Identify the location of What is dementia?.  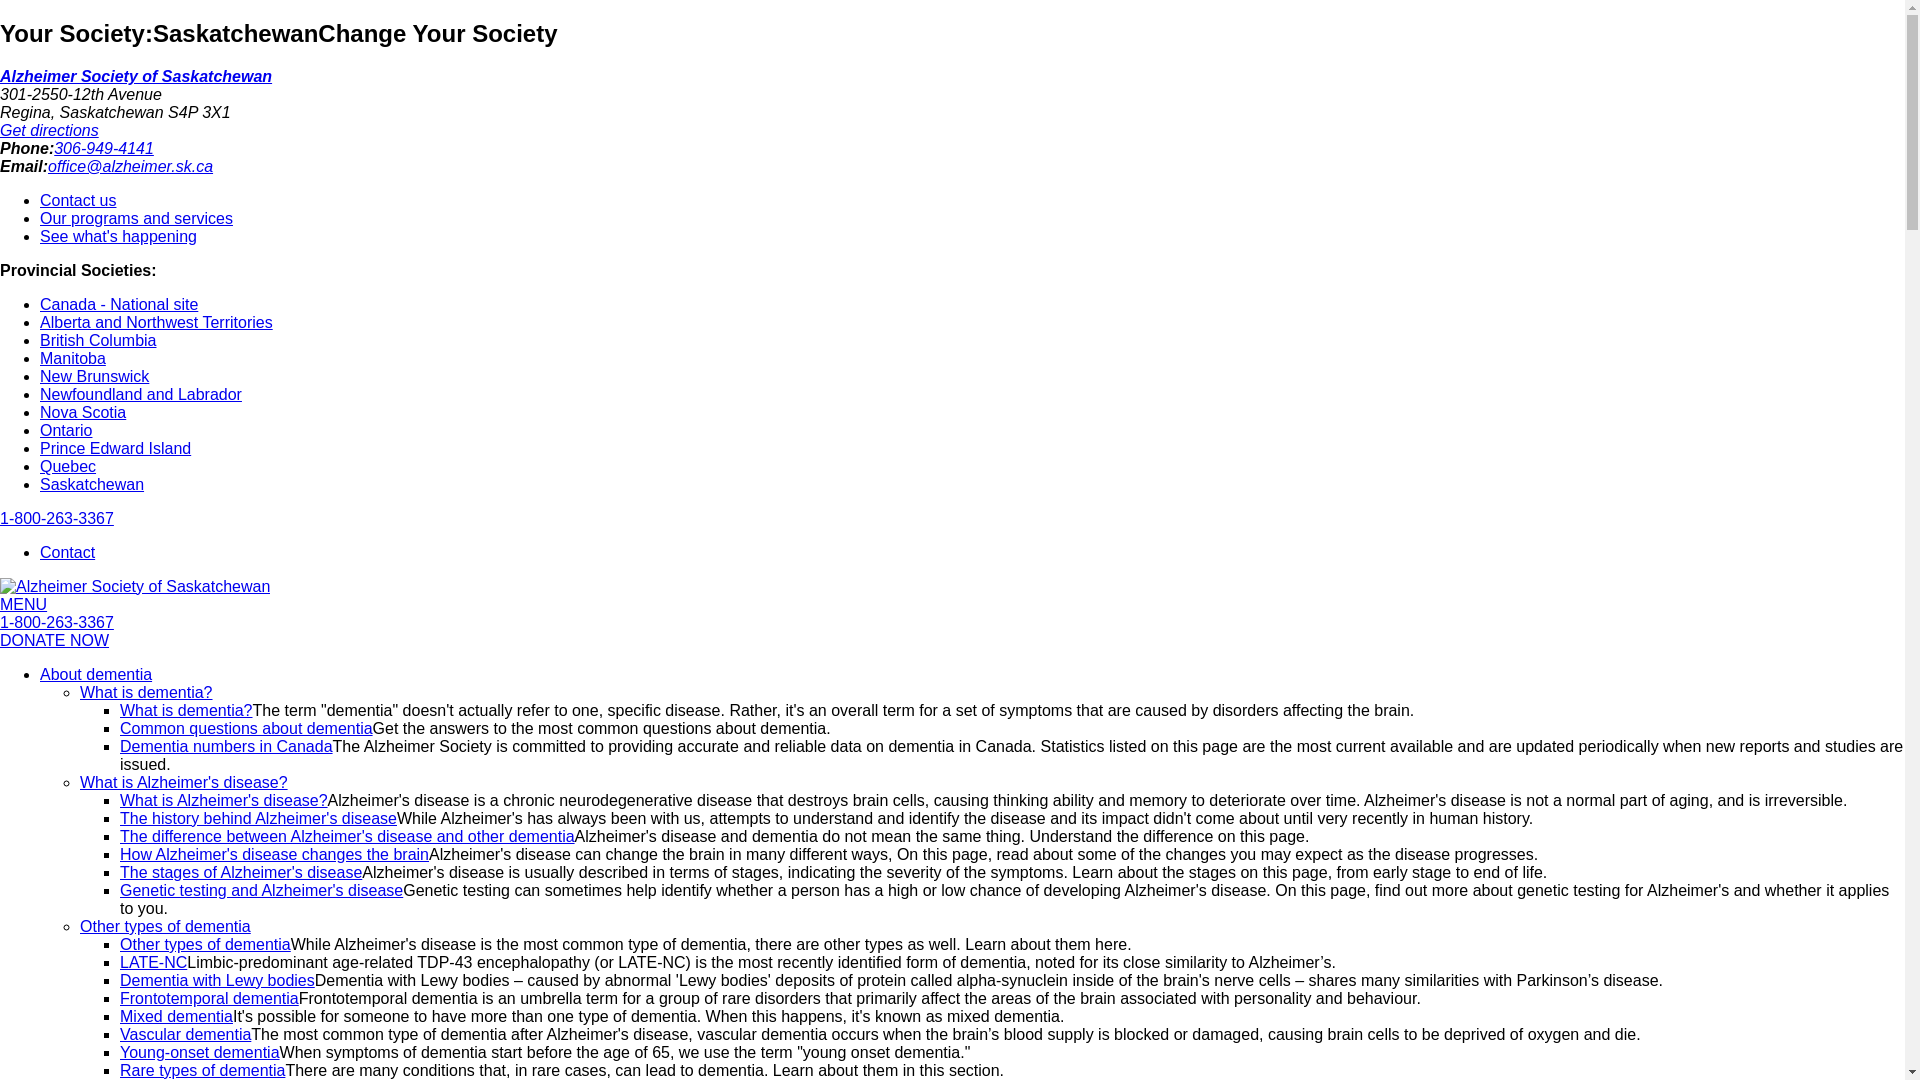
(186, 710).